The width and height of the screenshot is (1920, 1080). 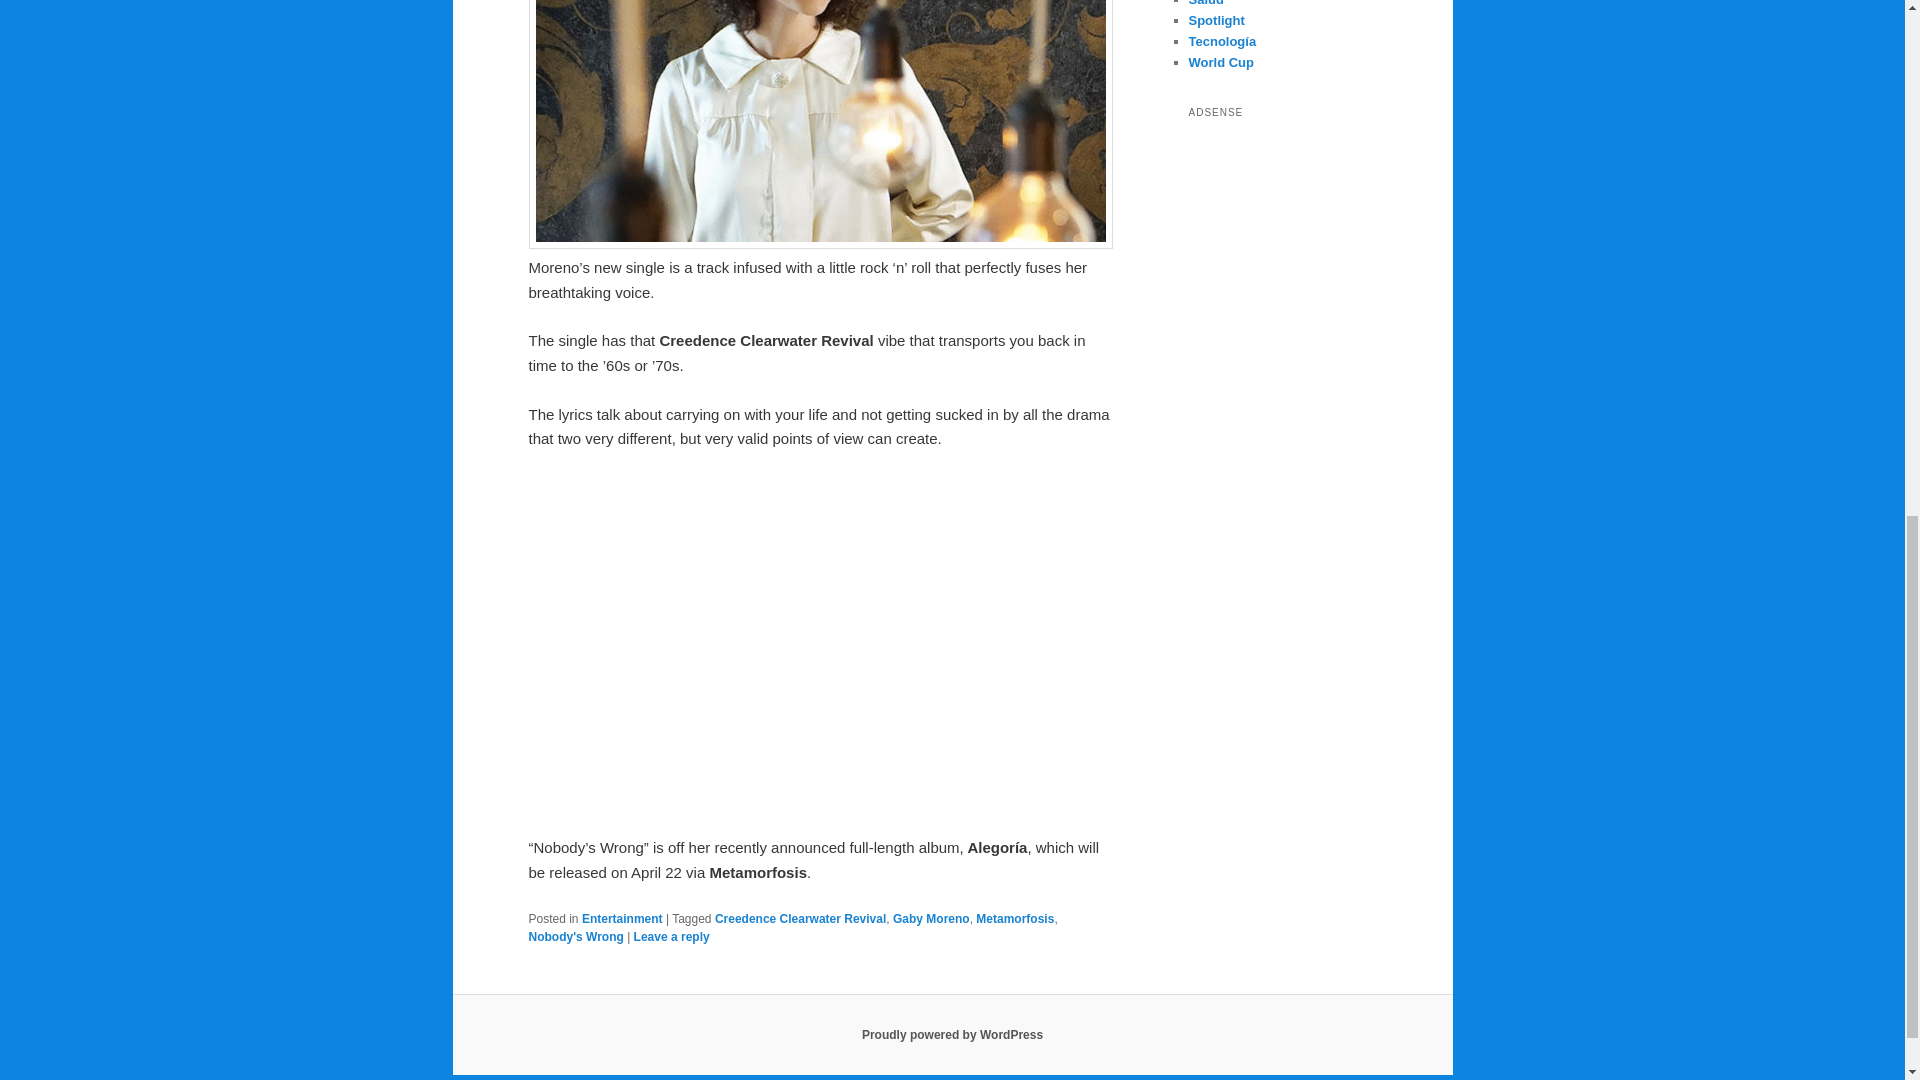 What do you see at coordinates (930, 918) in the screenshot?
I see `Gaby Moreno` at bounding box center [930, 918].